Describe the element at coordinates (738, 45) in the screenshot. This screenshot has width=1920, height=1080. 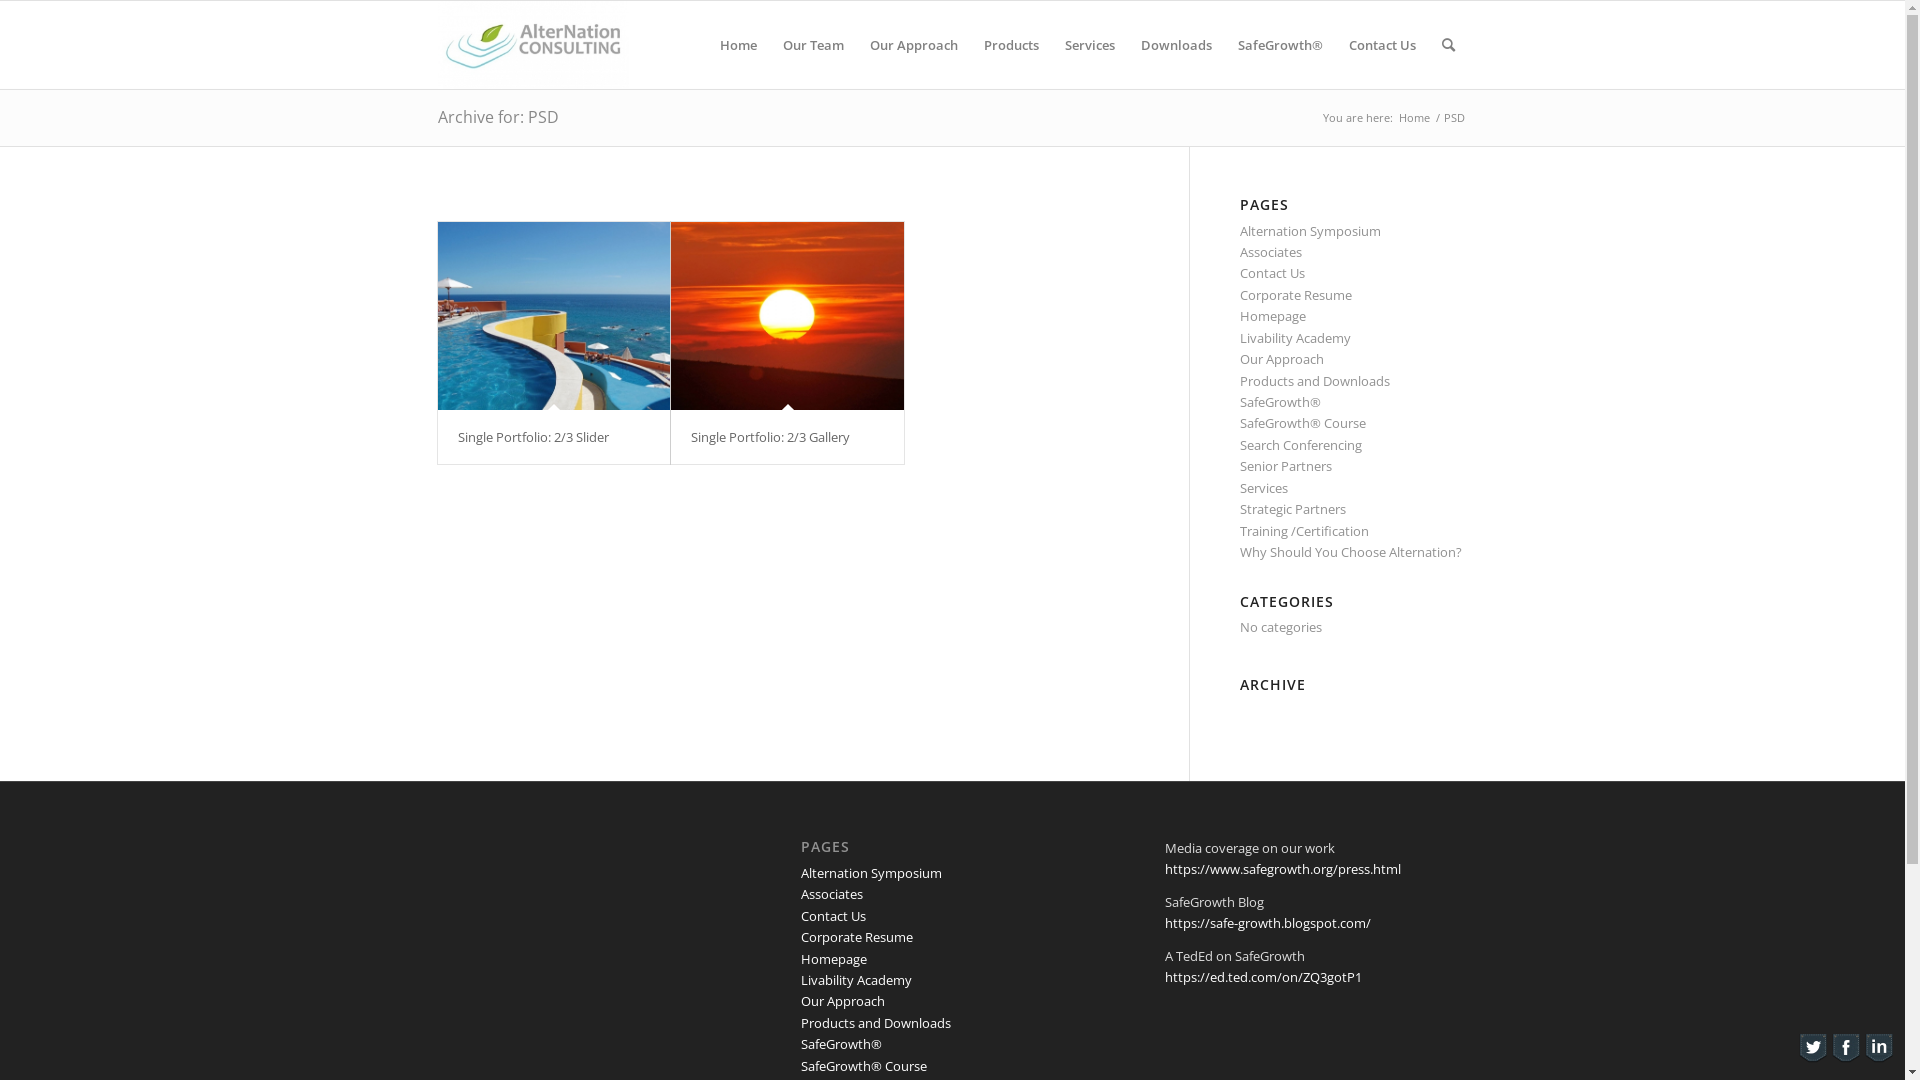
I see `Home` at that location.